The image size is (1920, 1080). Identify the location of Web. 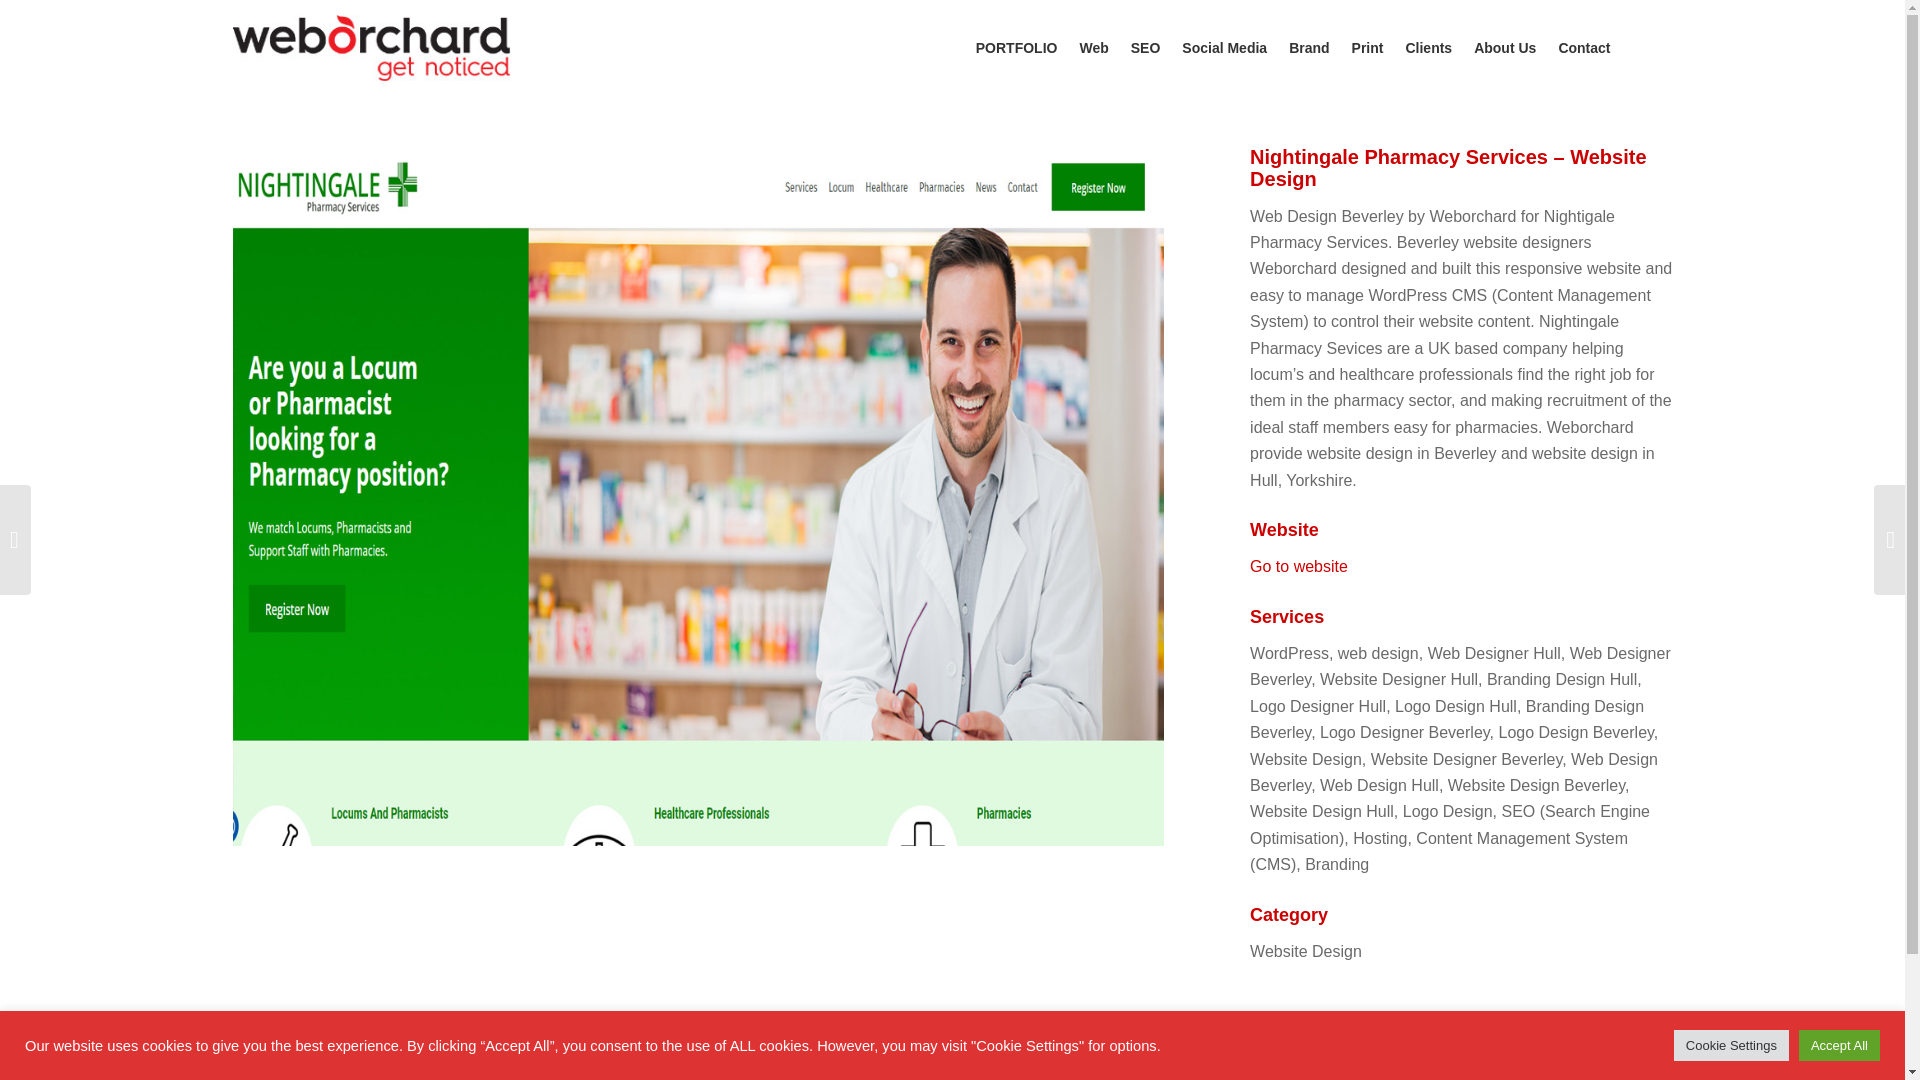
(332, 1070).